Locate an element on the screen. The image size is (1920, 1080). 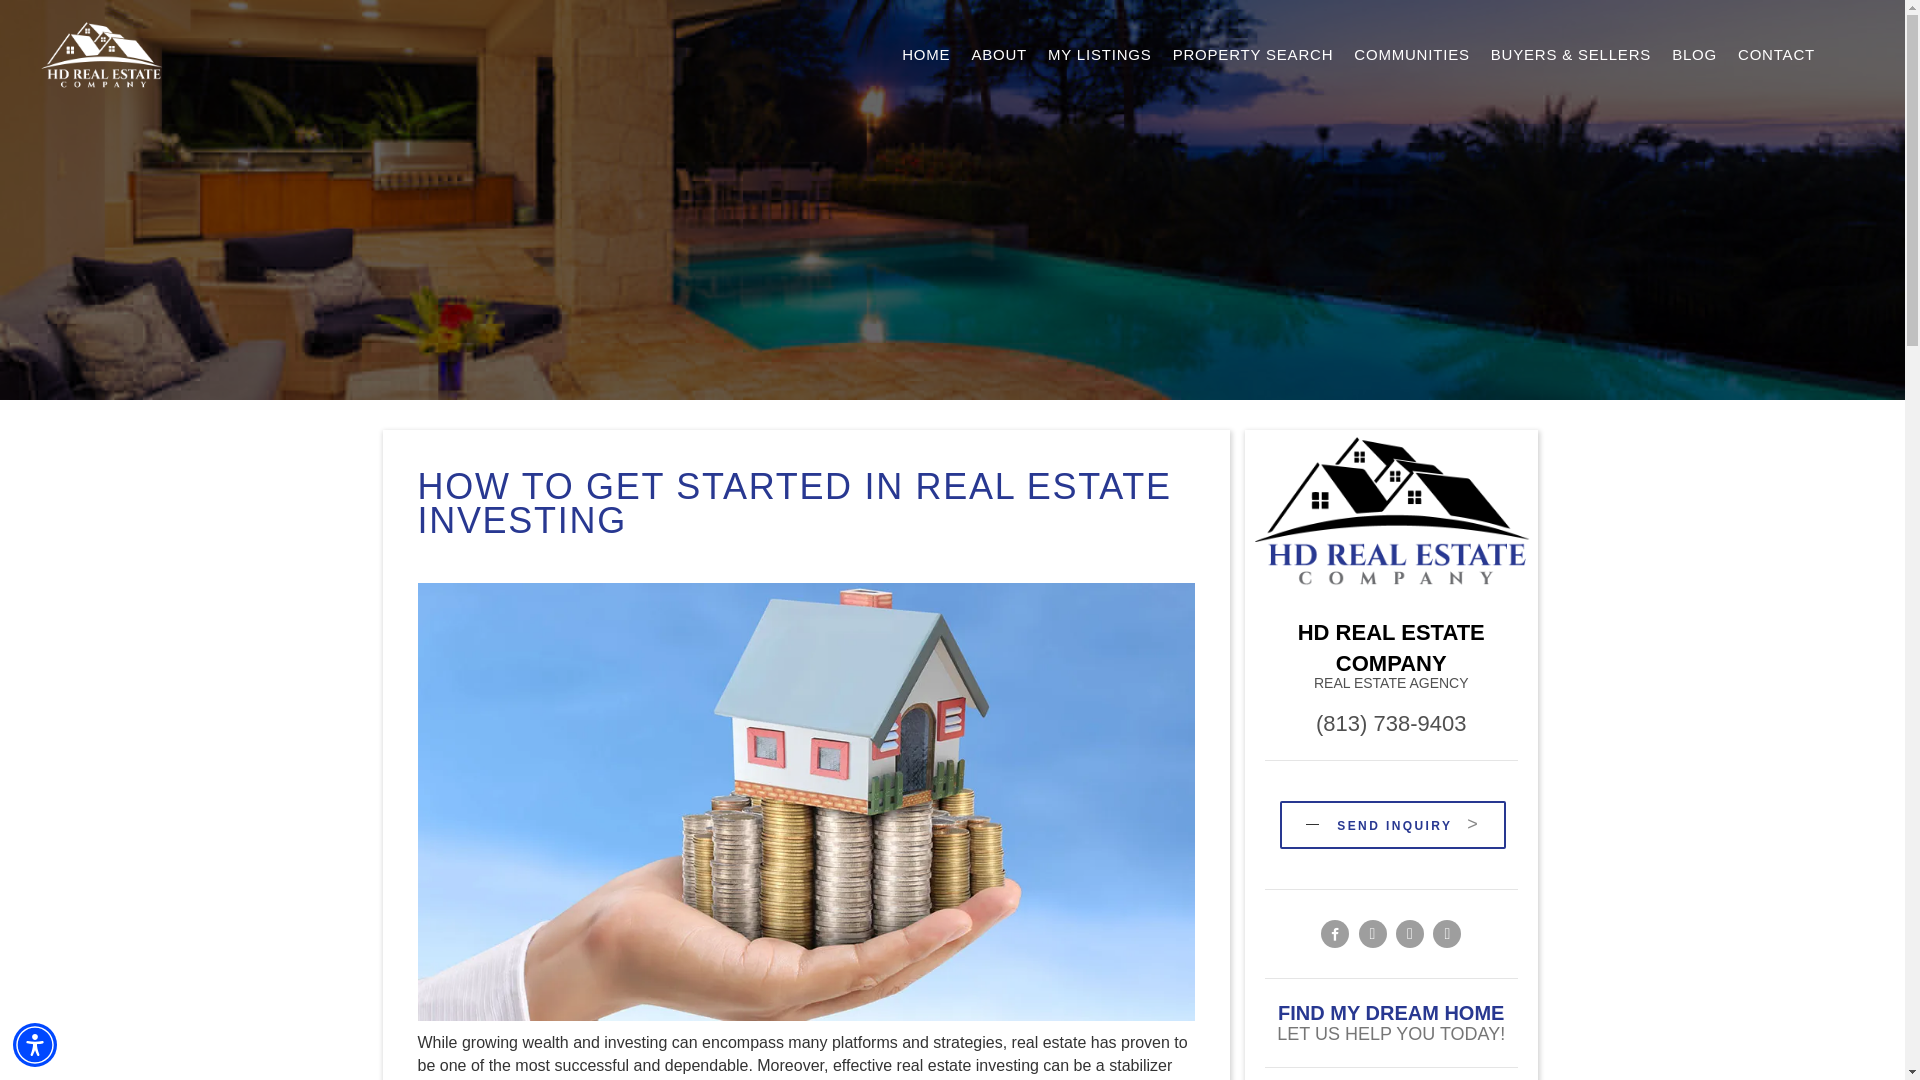
COMMUNITIES is located at coordinates (1411, 54).